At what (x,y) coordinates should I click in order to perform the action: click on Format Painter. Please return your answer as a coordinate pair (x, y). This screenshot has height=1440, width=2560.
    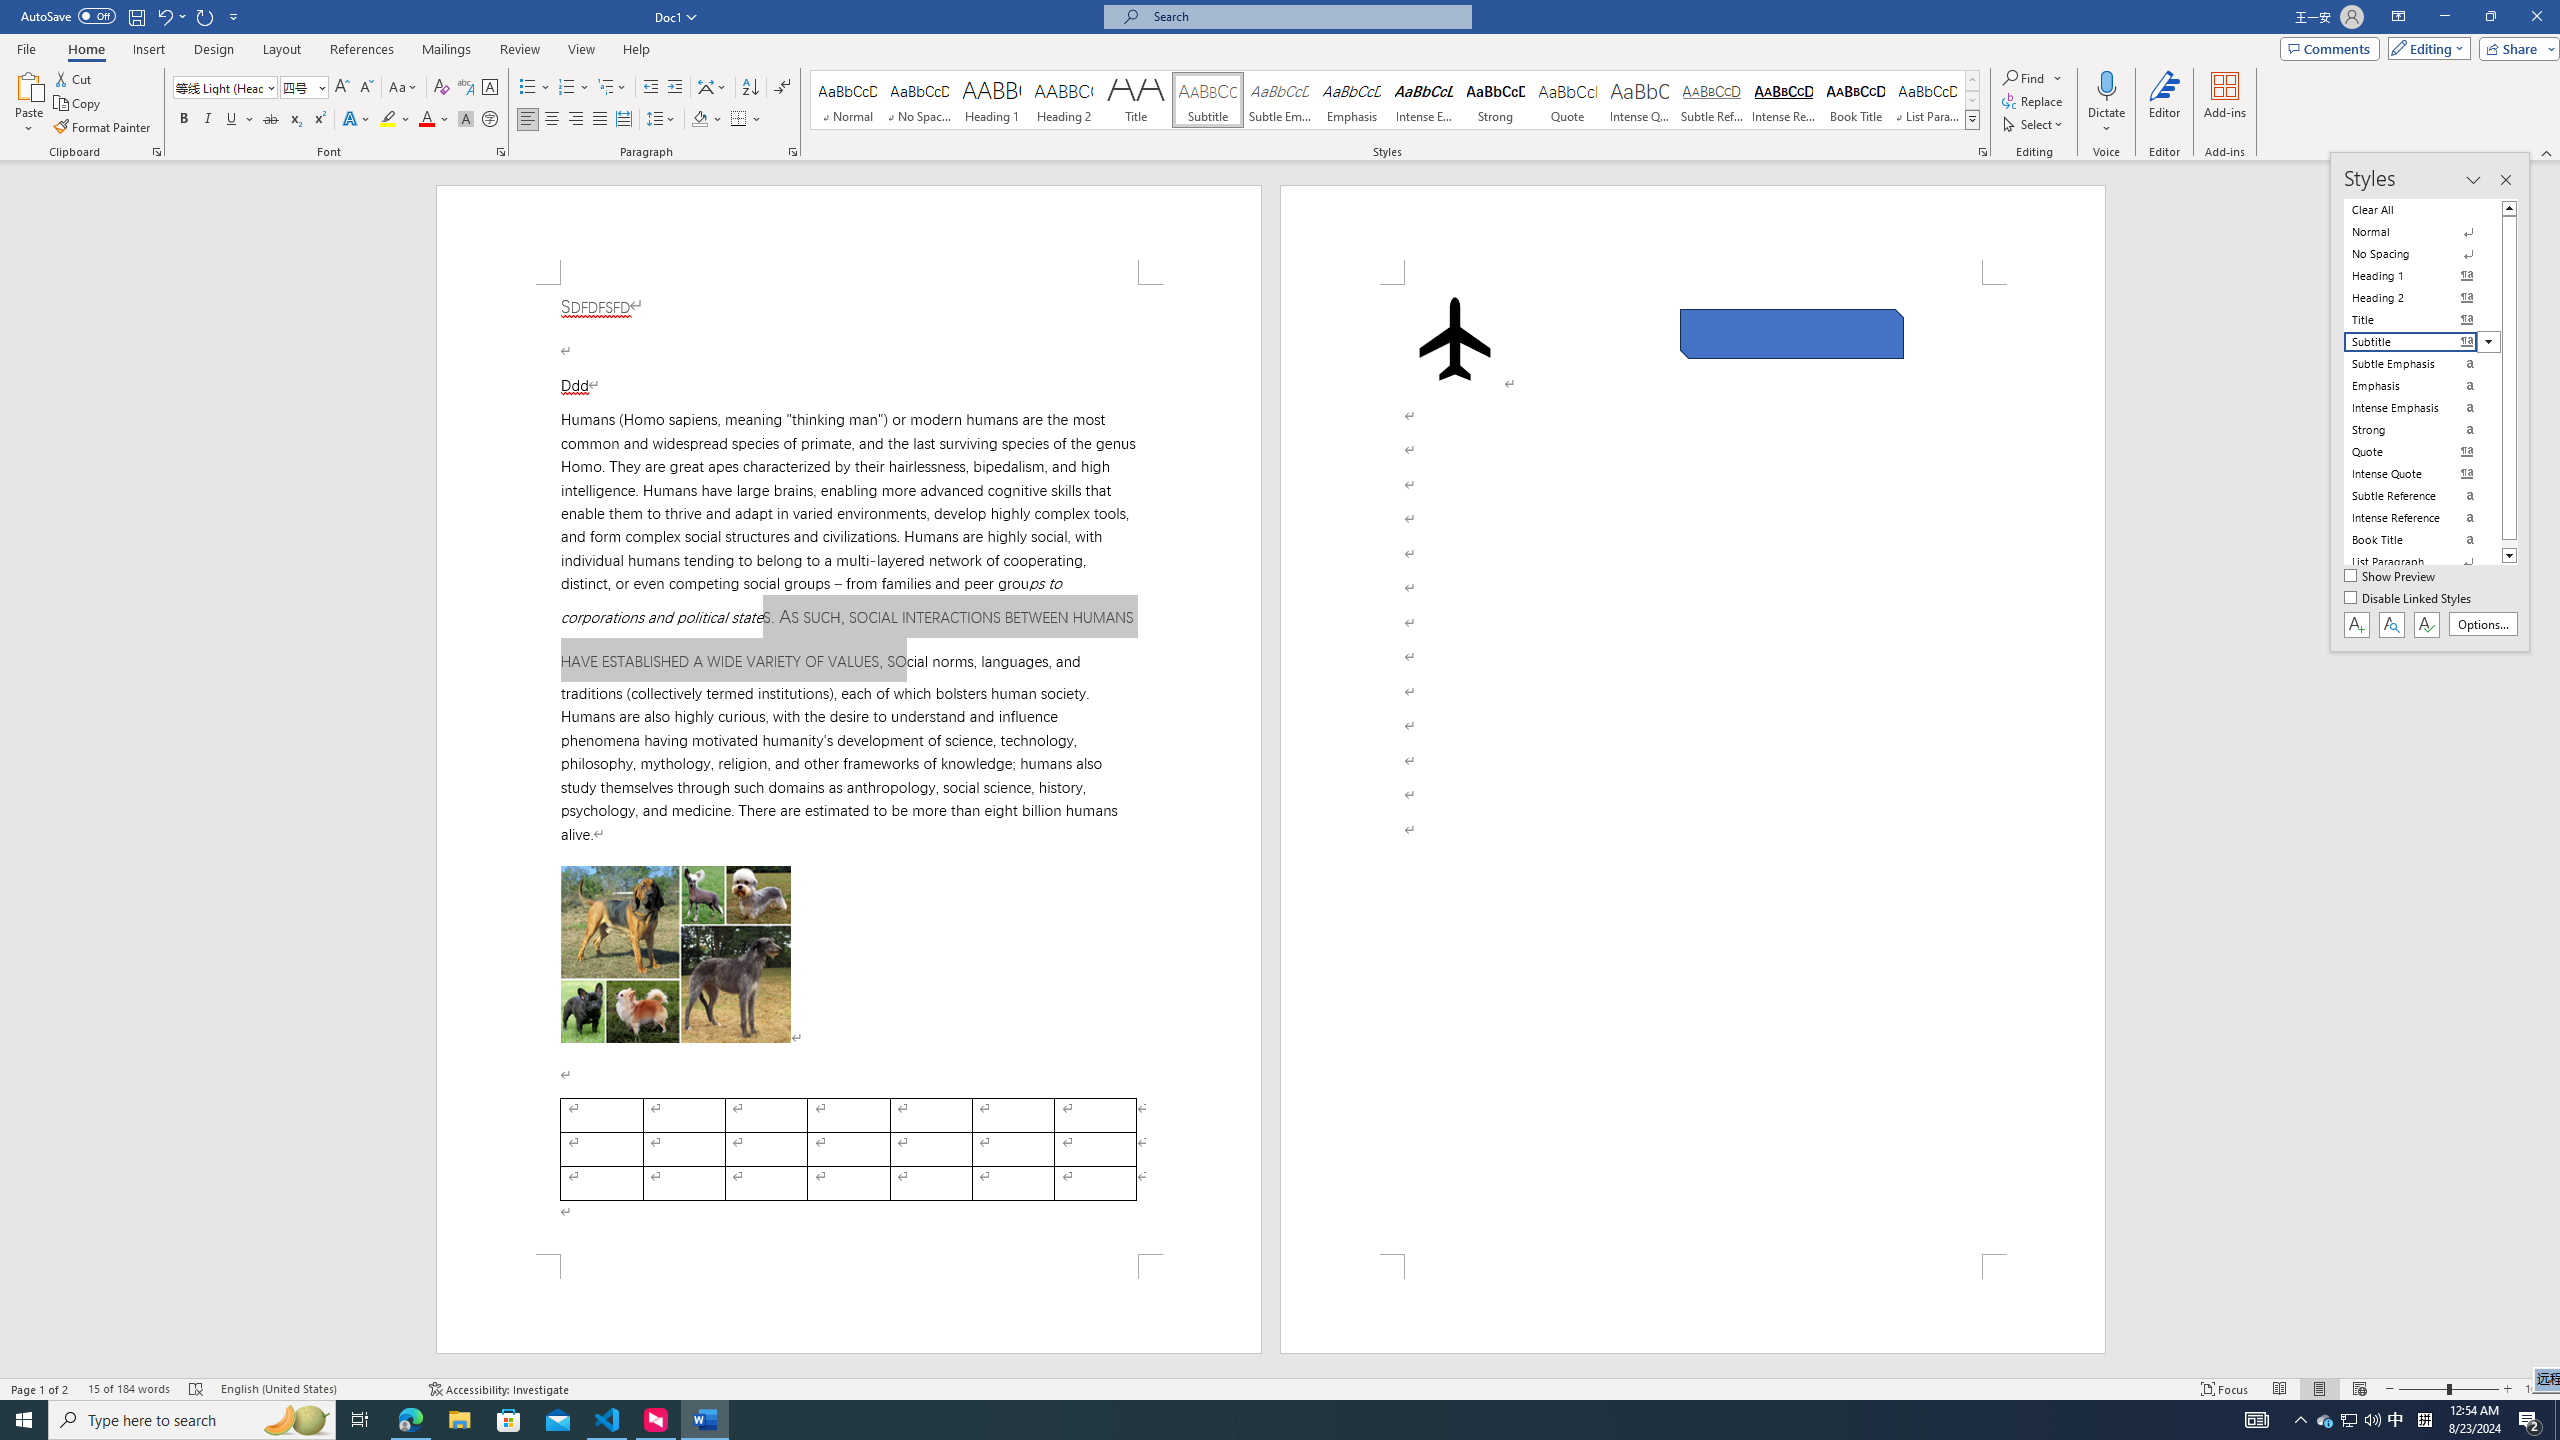
    Looking at the image, I should click on (104, 128).